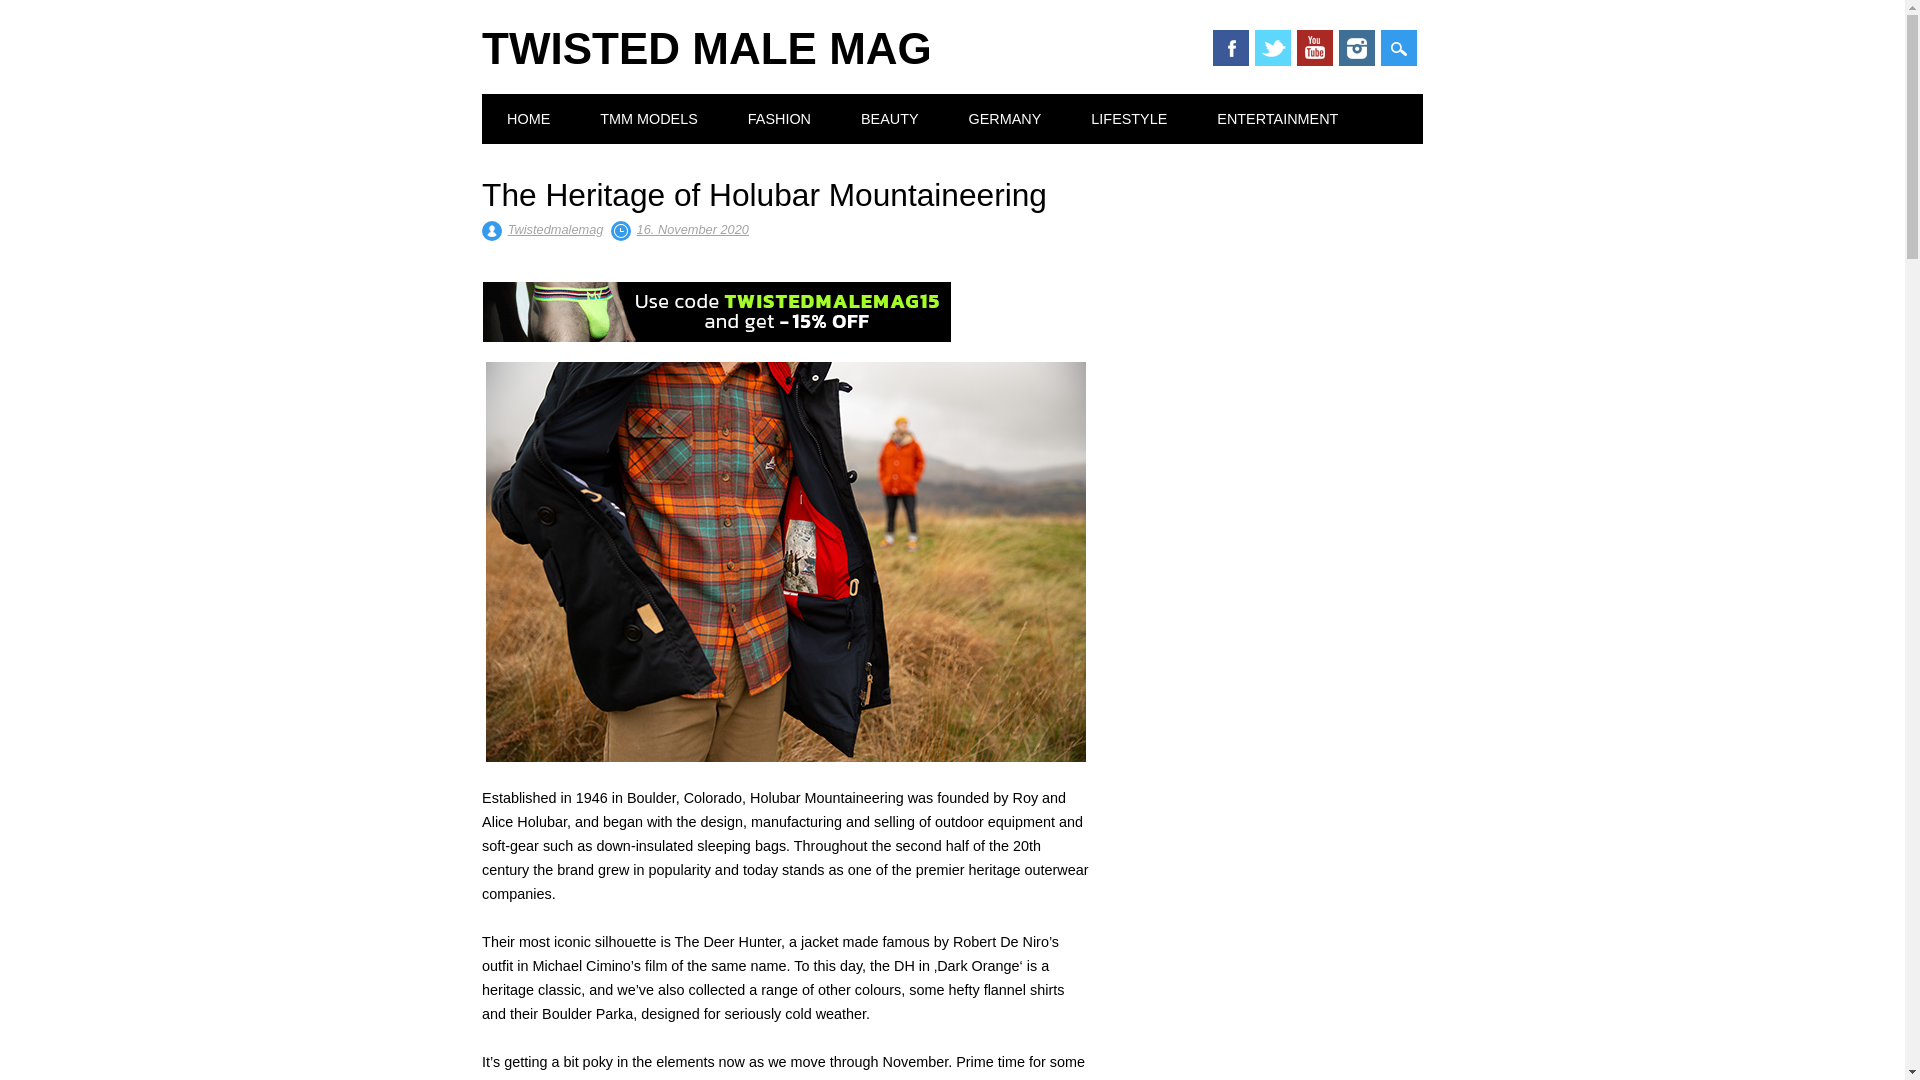 The height and width of the screenshot is (1080, 1920). Describe the element at coordinates (692, 229) in the screenshot. I see `23:26` at that location.